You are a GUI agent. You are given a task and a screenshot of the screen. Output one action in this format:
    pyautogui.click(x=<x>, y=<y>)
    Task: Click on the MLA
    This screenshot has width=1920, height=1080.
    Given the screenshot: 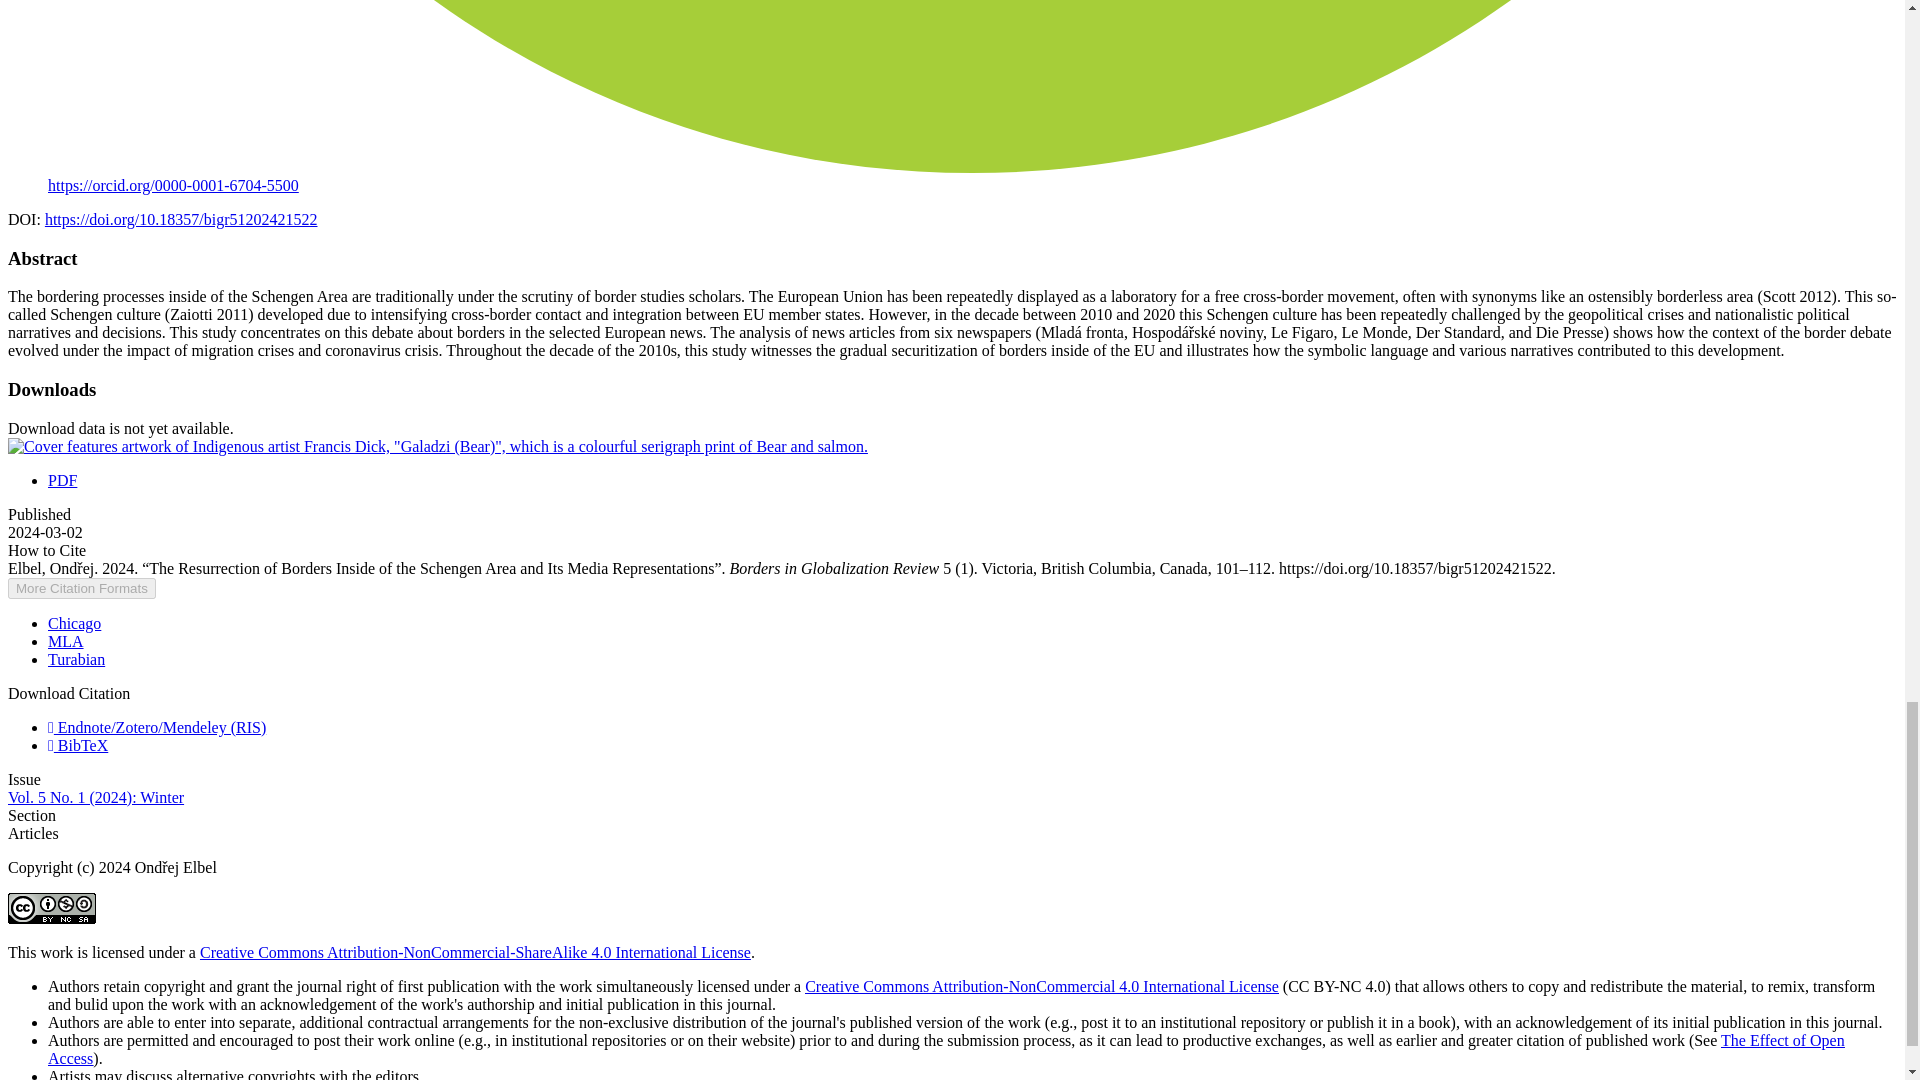 What is the action you would take?
    pyautogui.click(x=66, y=641)
    